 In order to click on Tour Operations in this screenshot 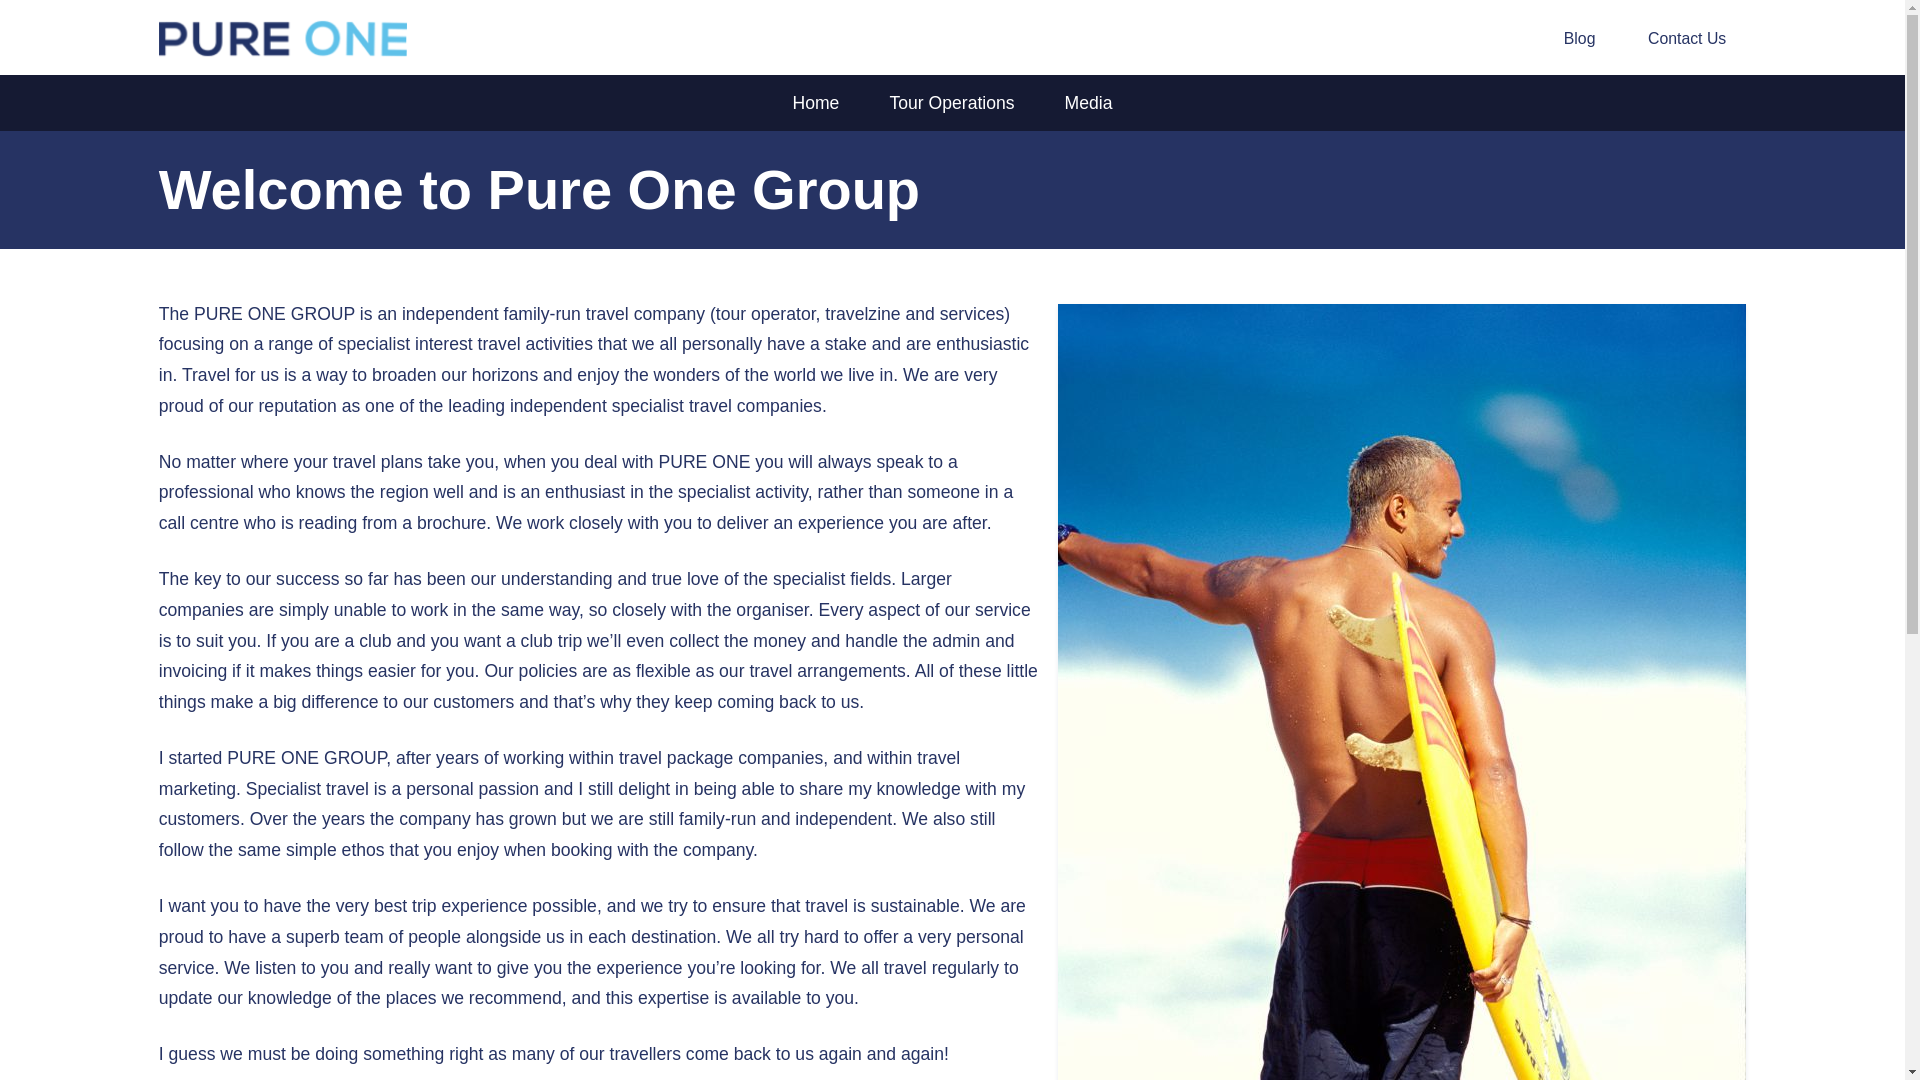, I will do `click(950, 102)`.